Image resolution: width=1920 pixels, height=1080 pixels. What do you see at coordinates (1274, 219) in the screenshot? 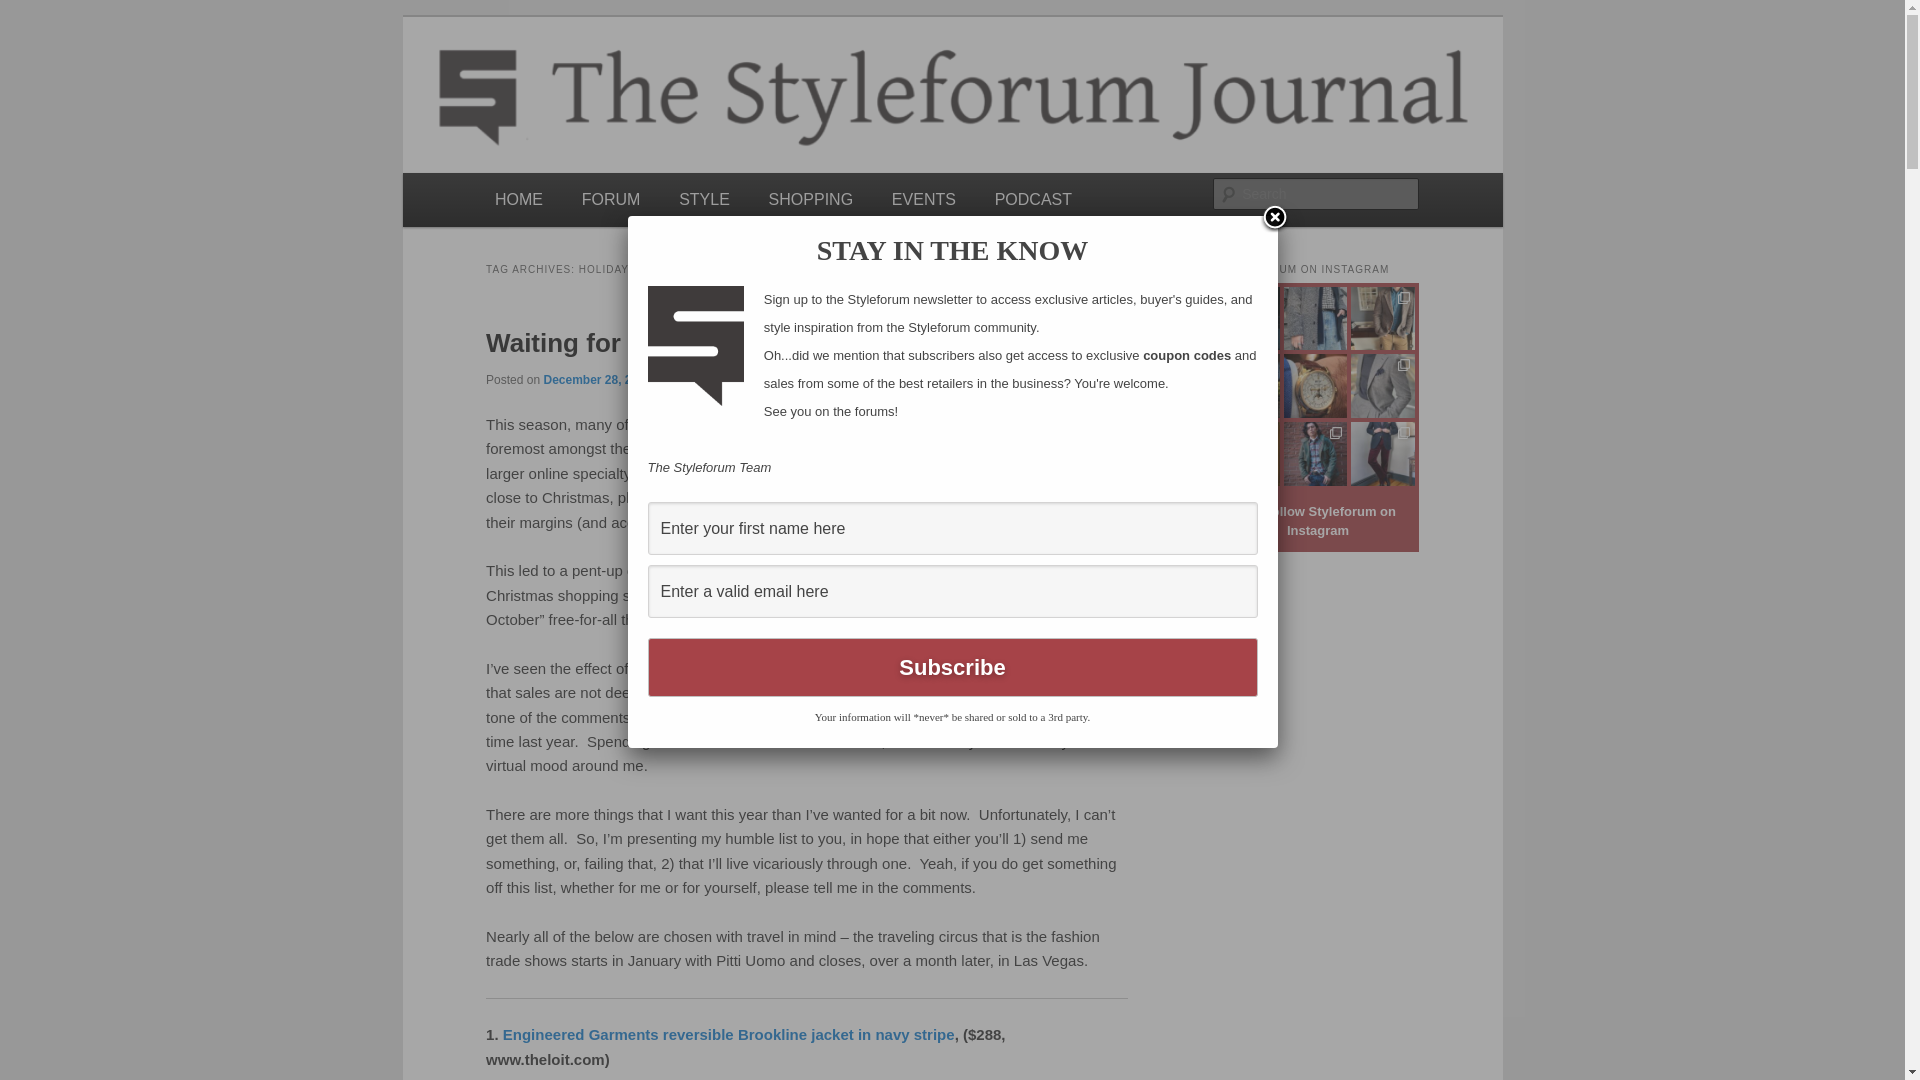
I see `Close` at bounding box center [1274, 219].